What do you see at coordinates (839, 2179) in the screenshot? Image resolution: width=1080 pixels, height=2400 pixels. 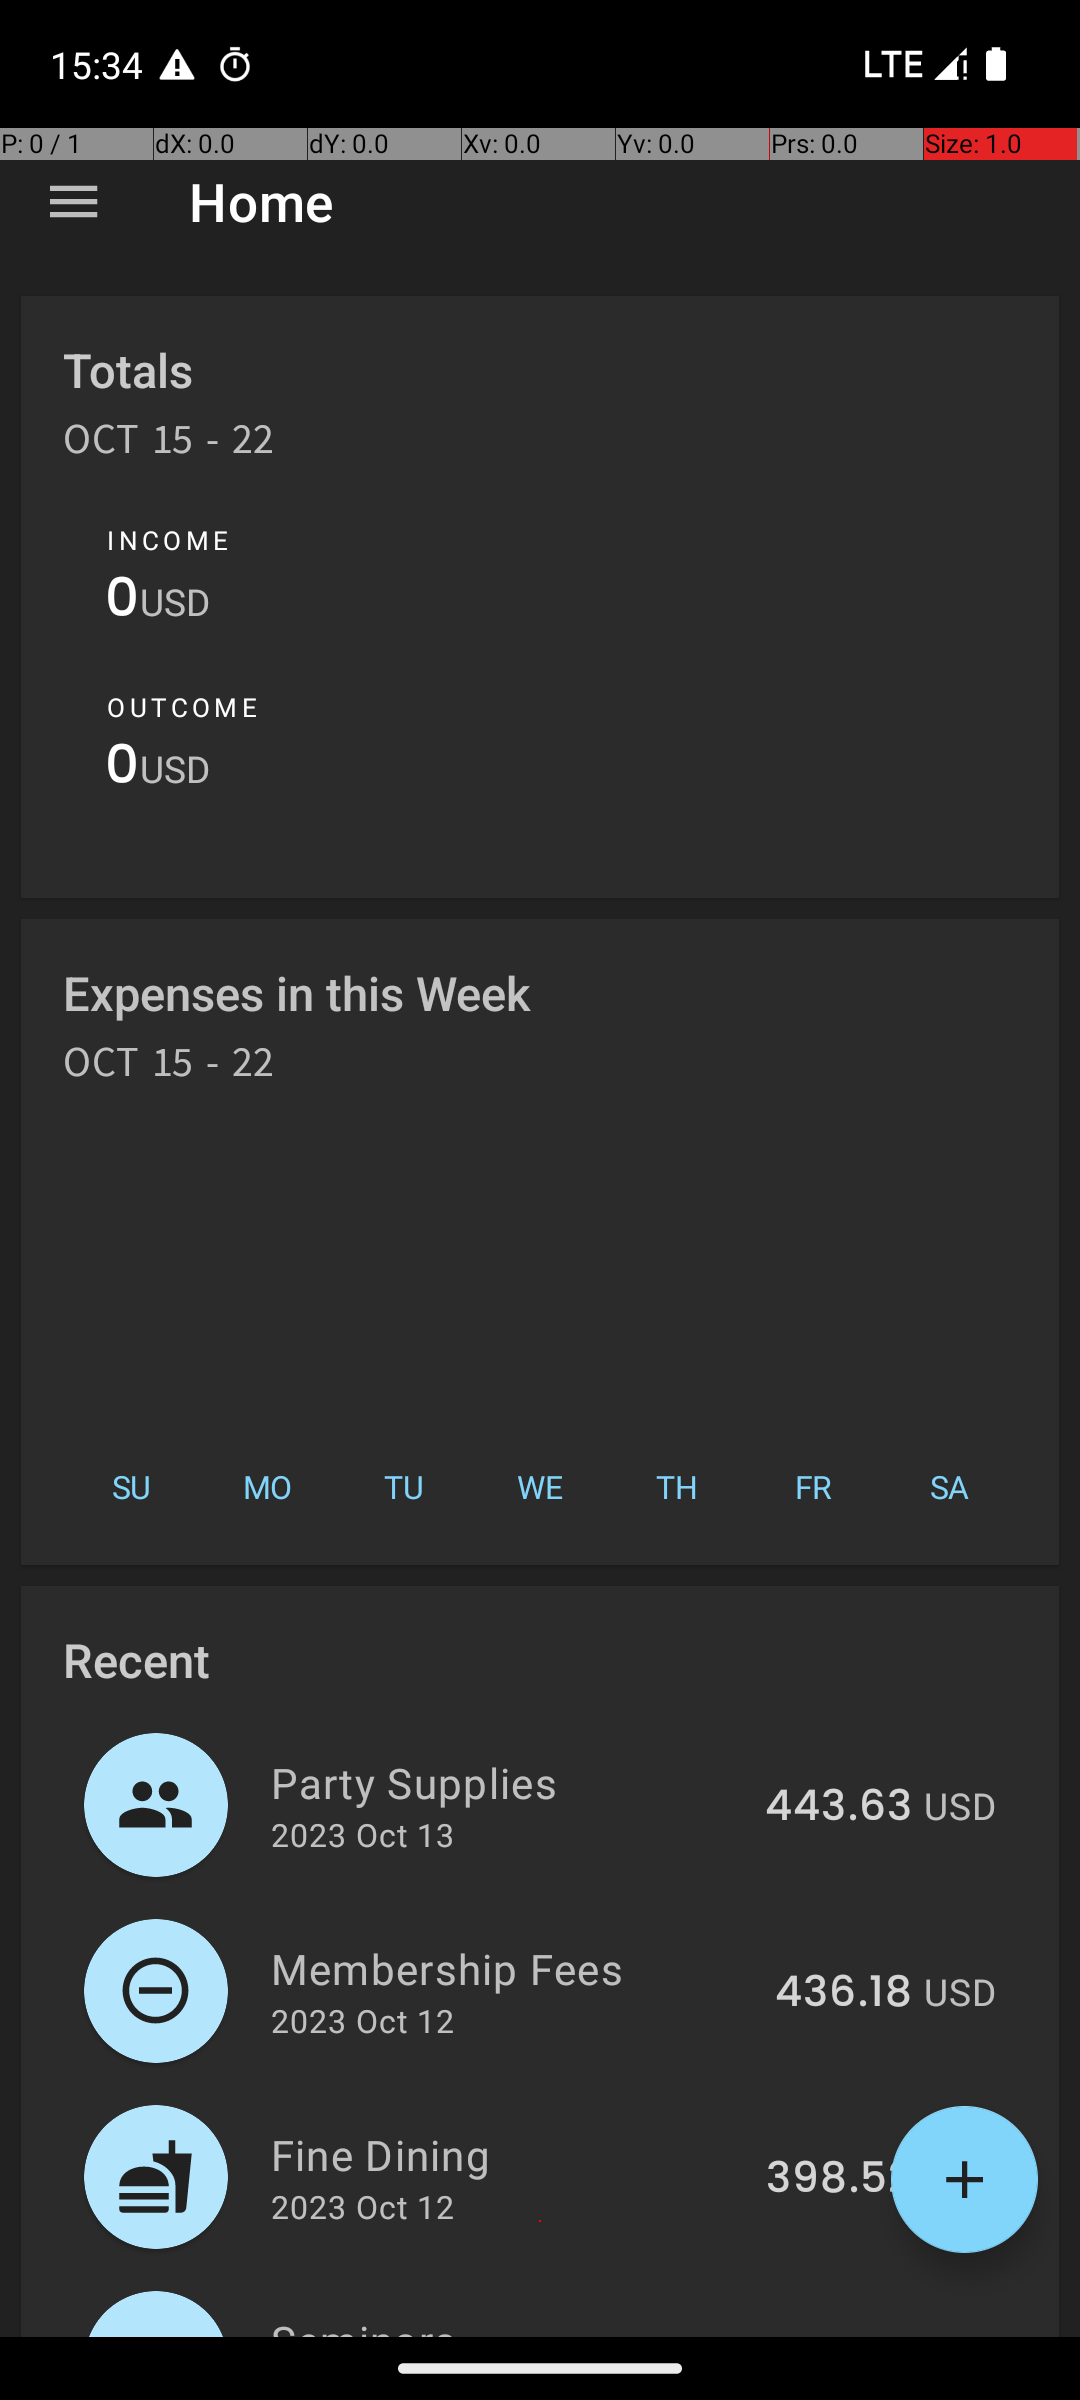 I see `398.52` at bounding box center [839, 2179].